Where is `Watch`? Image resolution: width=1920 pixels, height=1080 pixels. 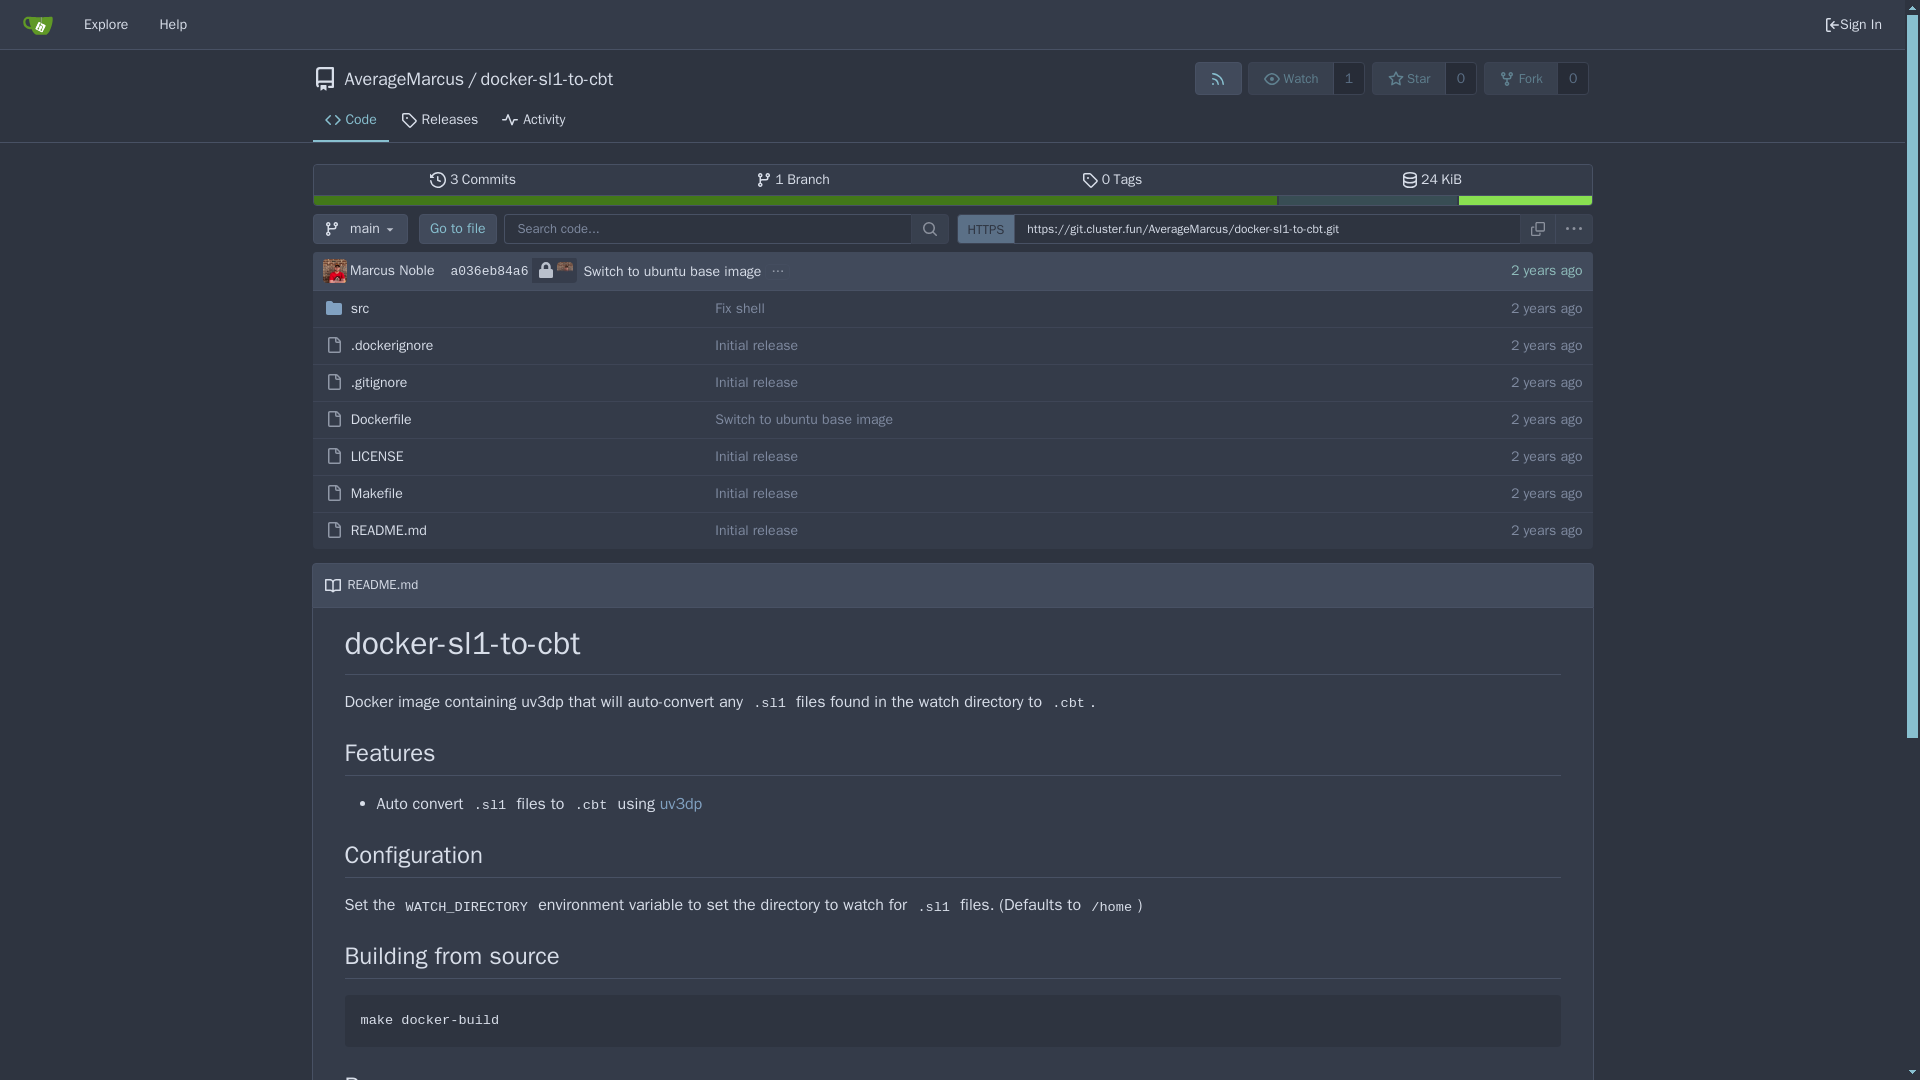 Watch is located at coordinates (458, 228).